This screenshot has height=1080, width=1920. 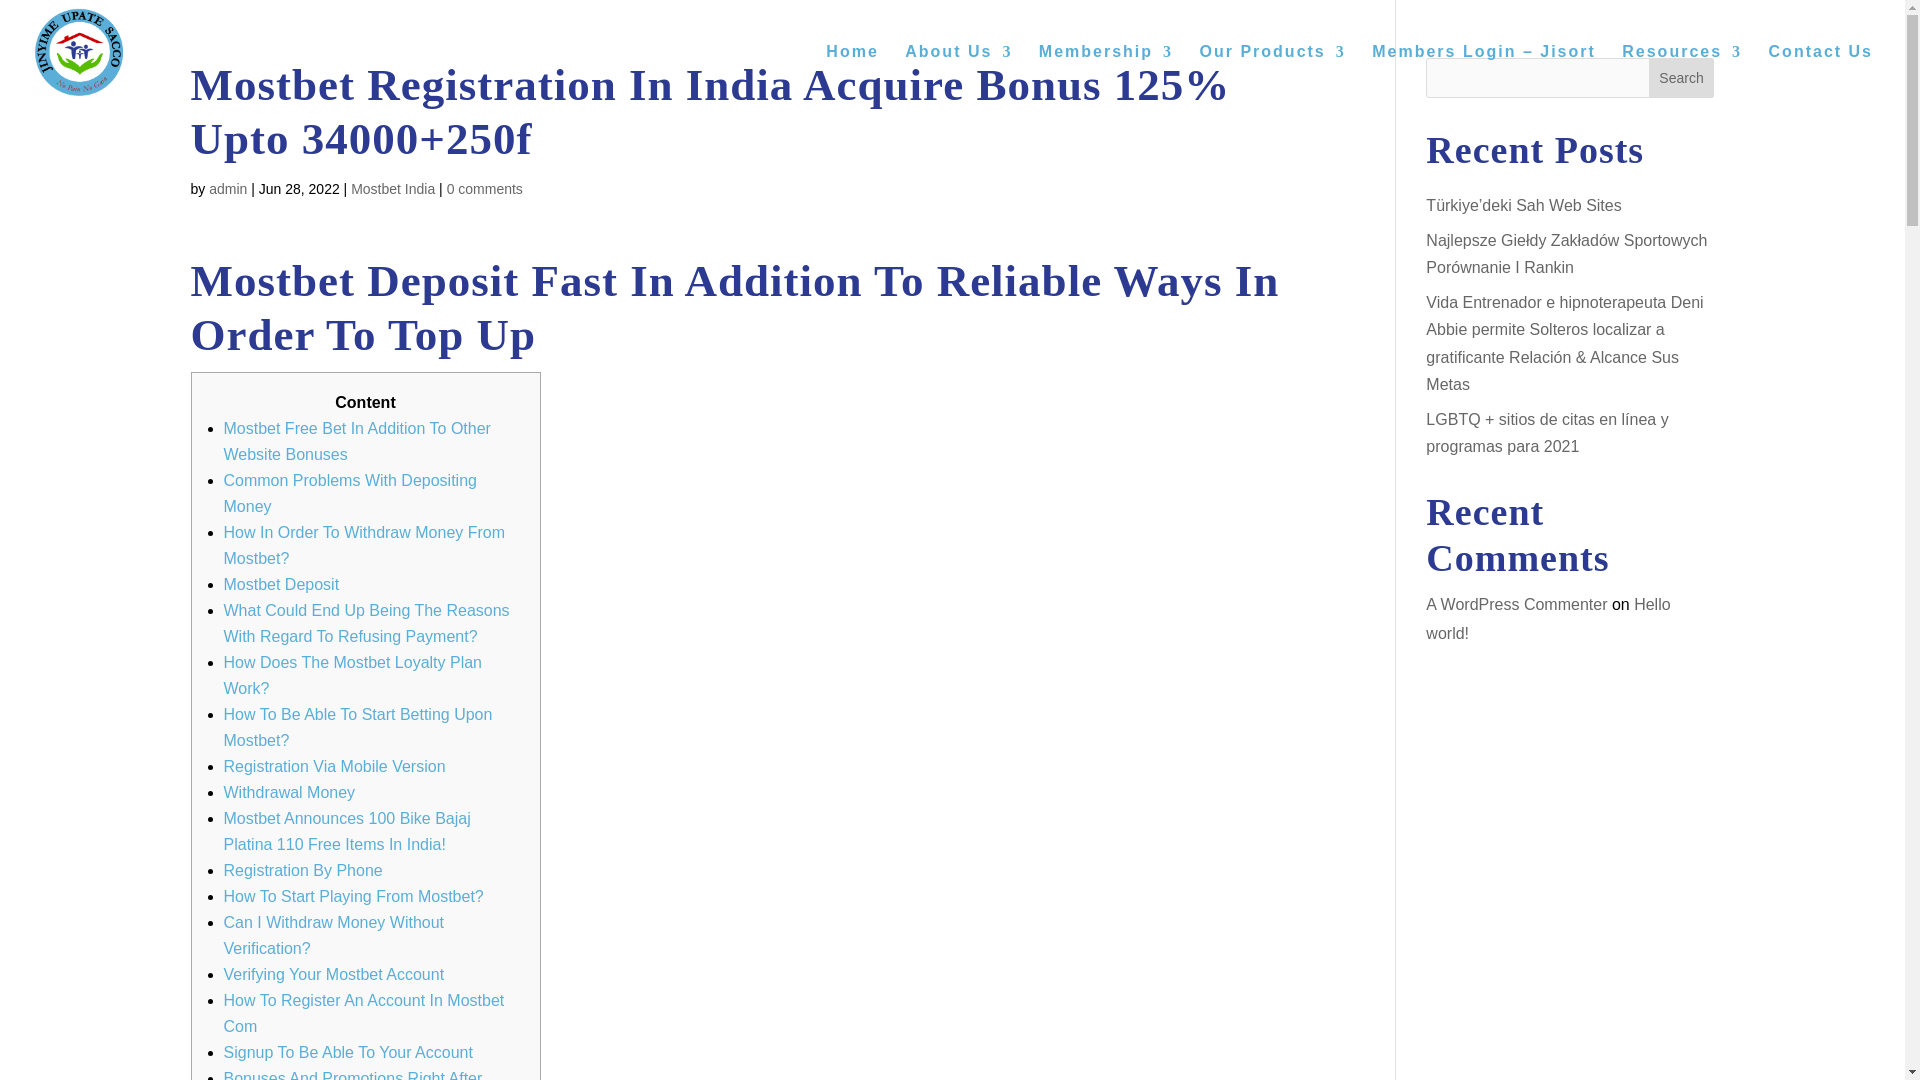 I want to click on Posts by admin, so click(x=228, y=188).